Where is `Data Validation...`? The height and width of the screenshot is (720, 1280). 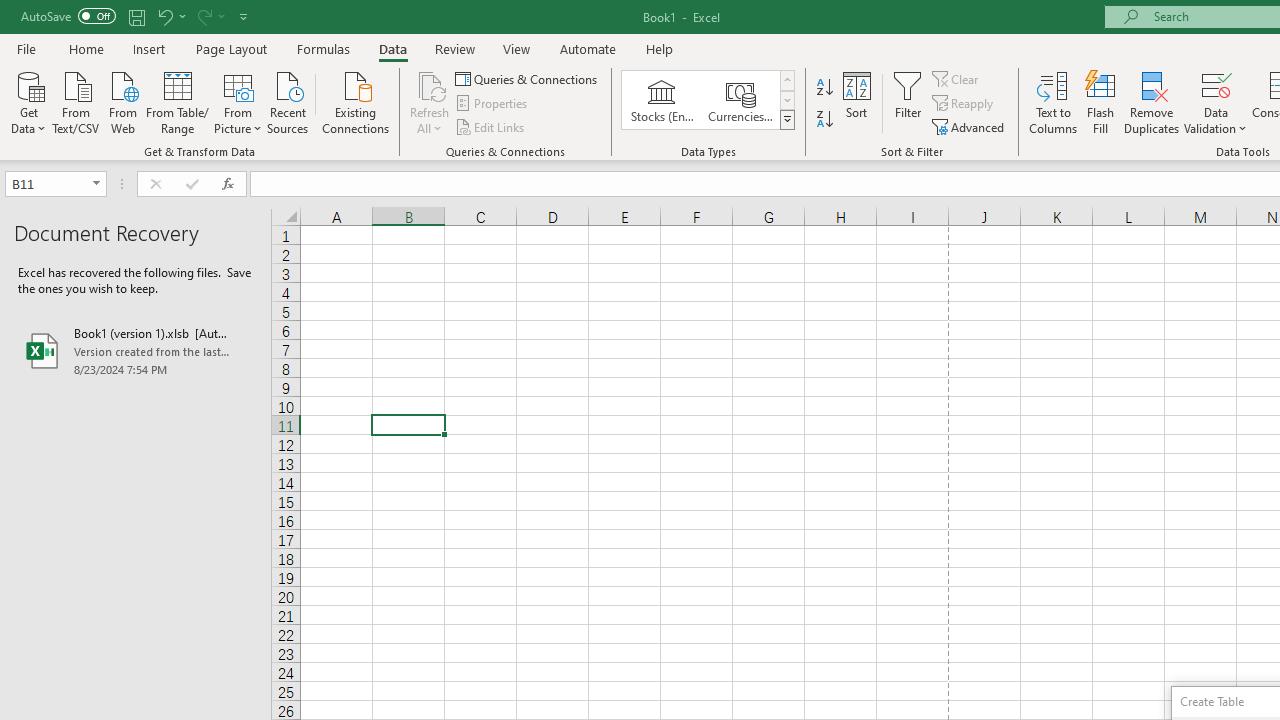 Data Validation... is located at coordinates (1216, 84).